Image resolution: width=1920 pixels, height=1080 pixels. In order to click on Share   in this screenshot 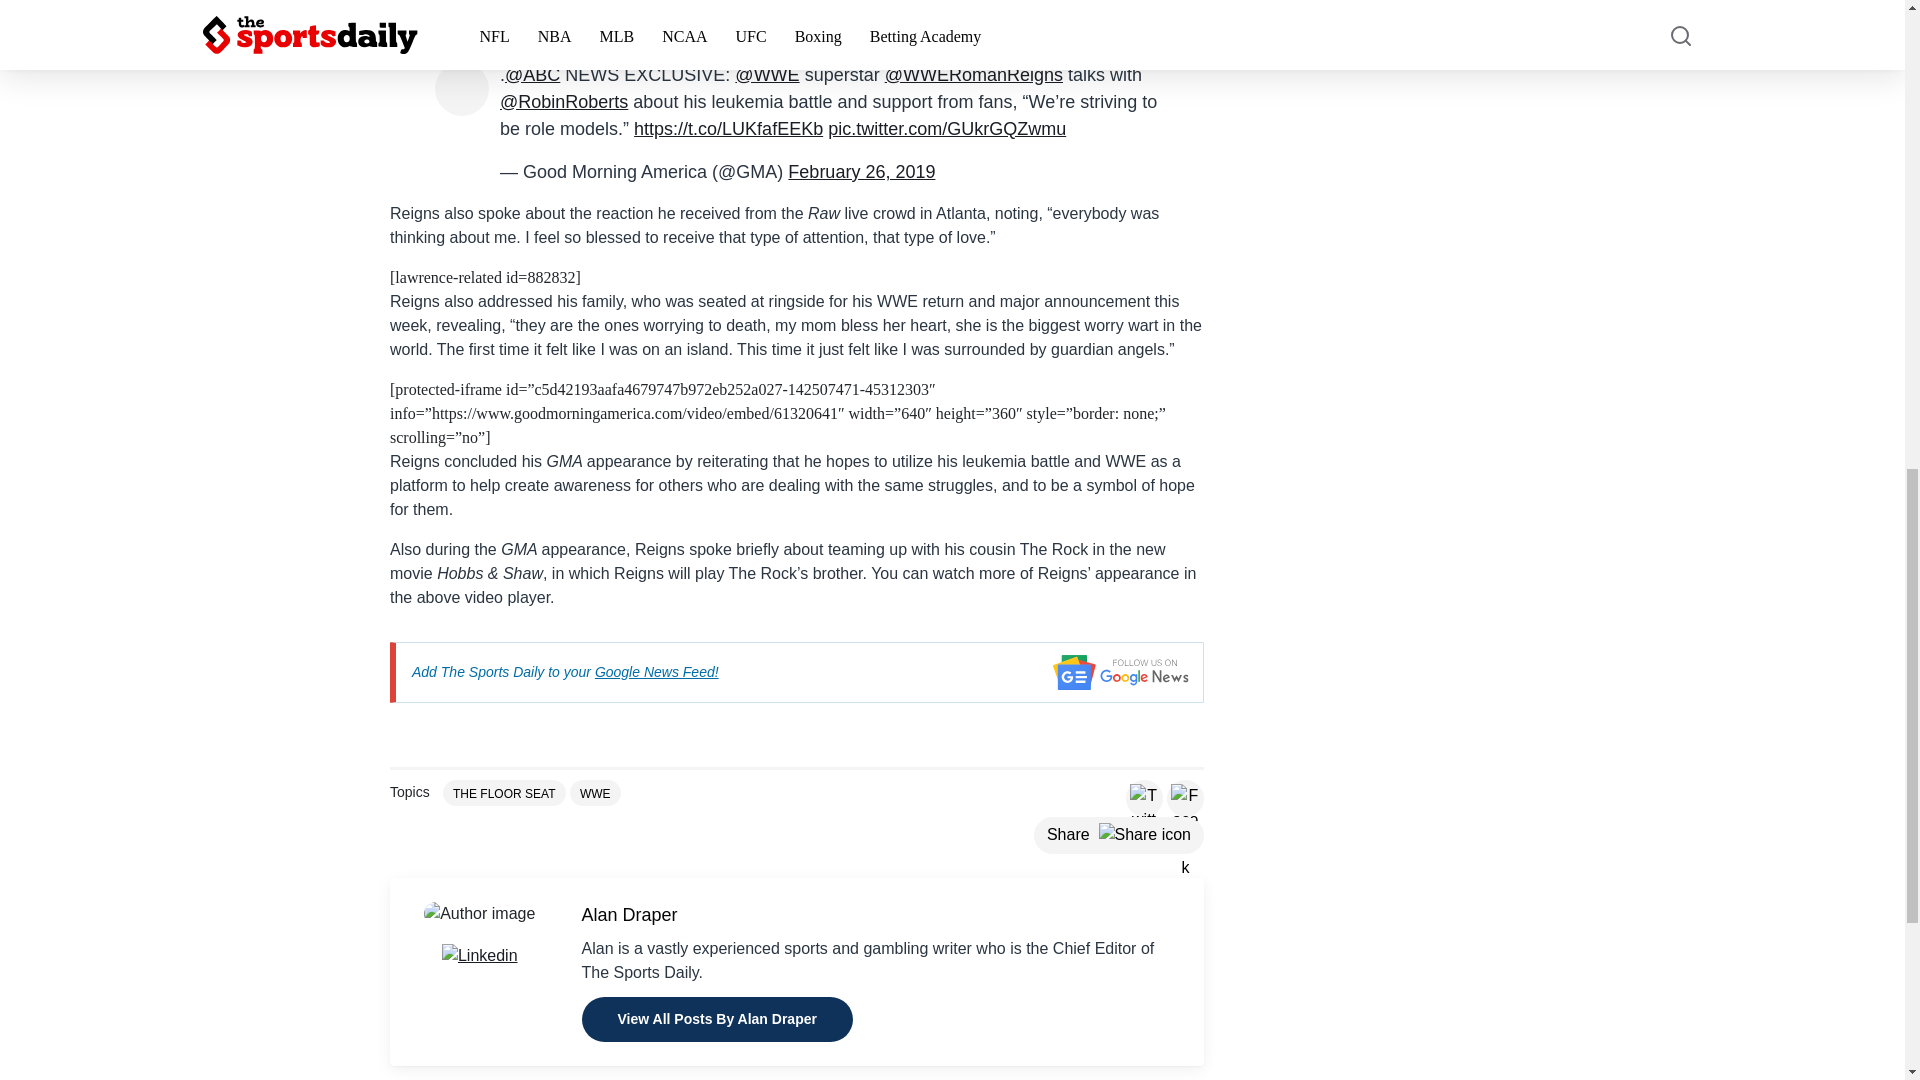, I will do `click(1118, 835)`.